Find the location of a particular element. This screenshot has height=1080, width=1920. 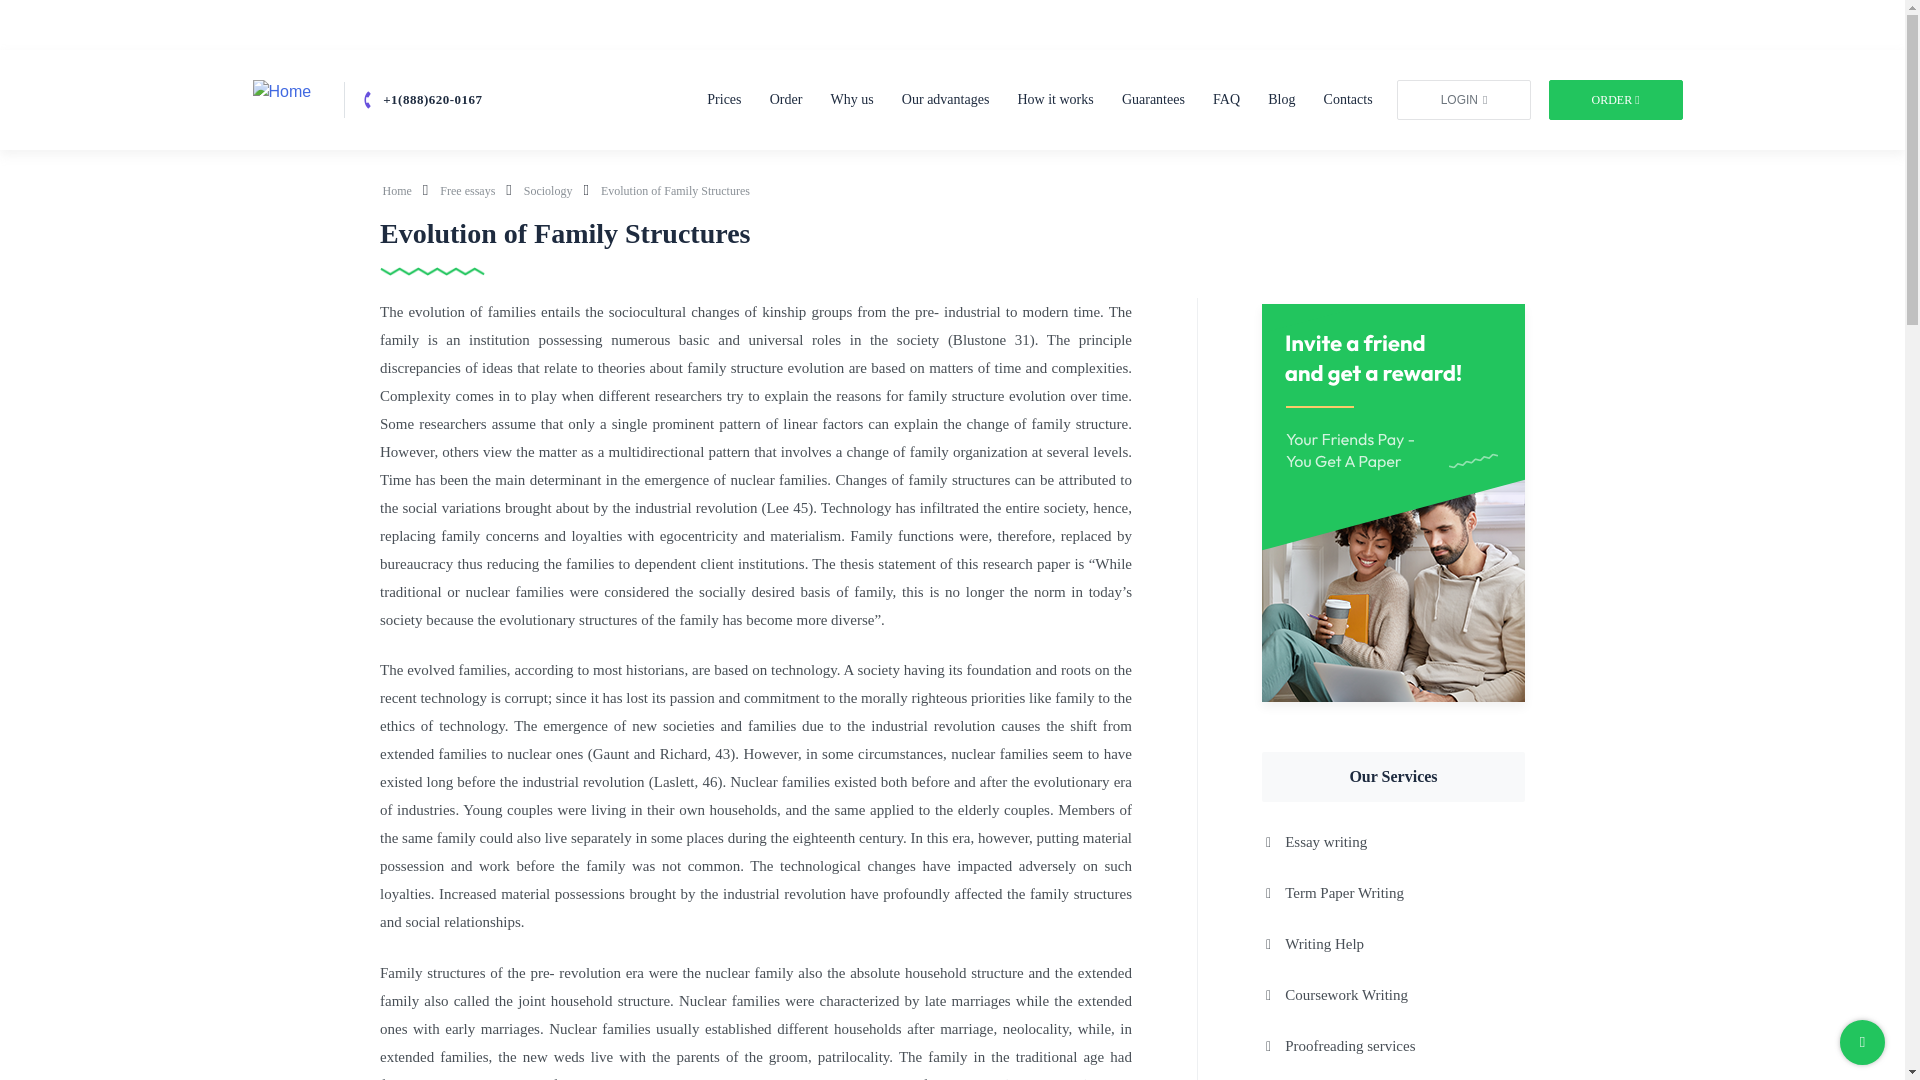

Why us is located at coordinates (852, 98).